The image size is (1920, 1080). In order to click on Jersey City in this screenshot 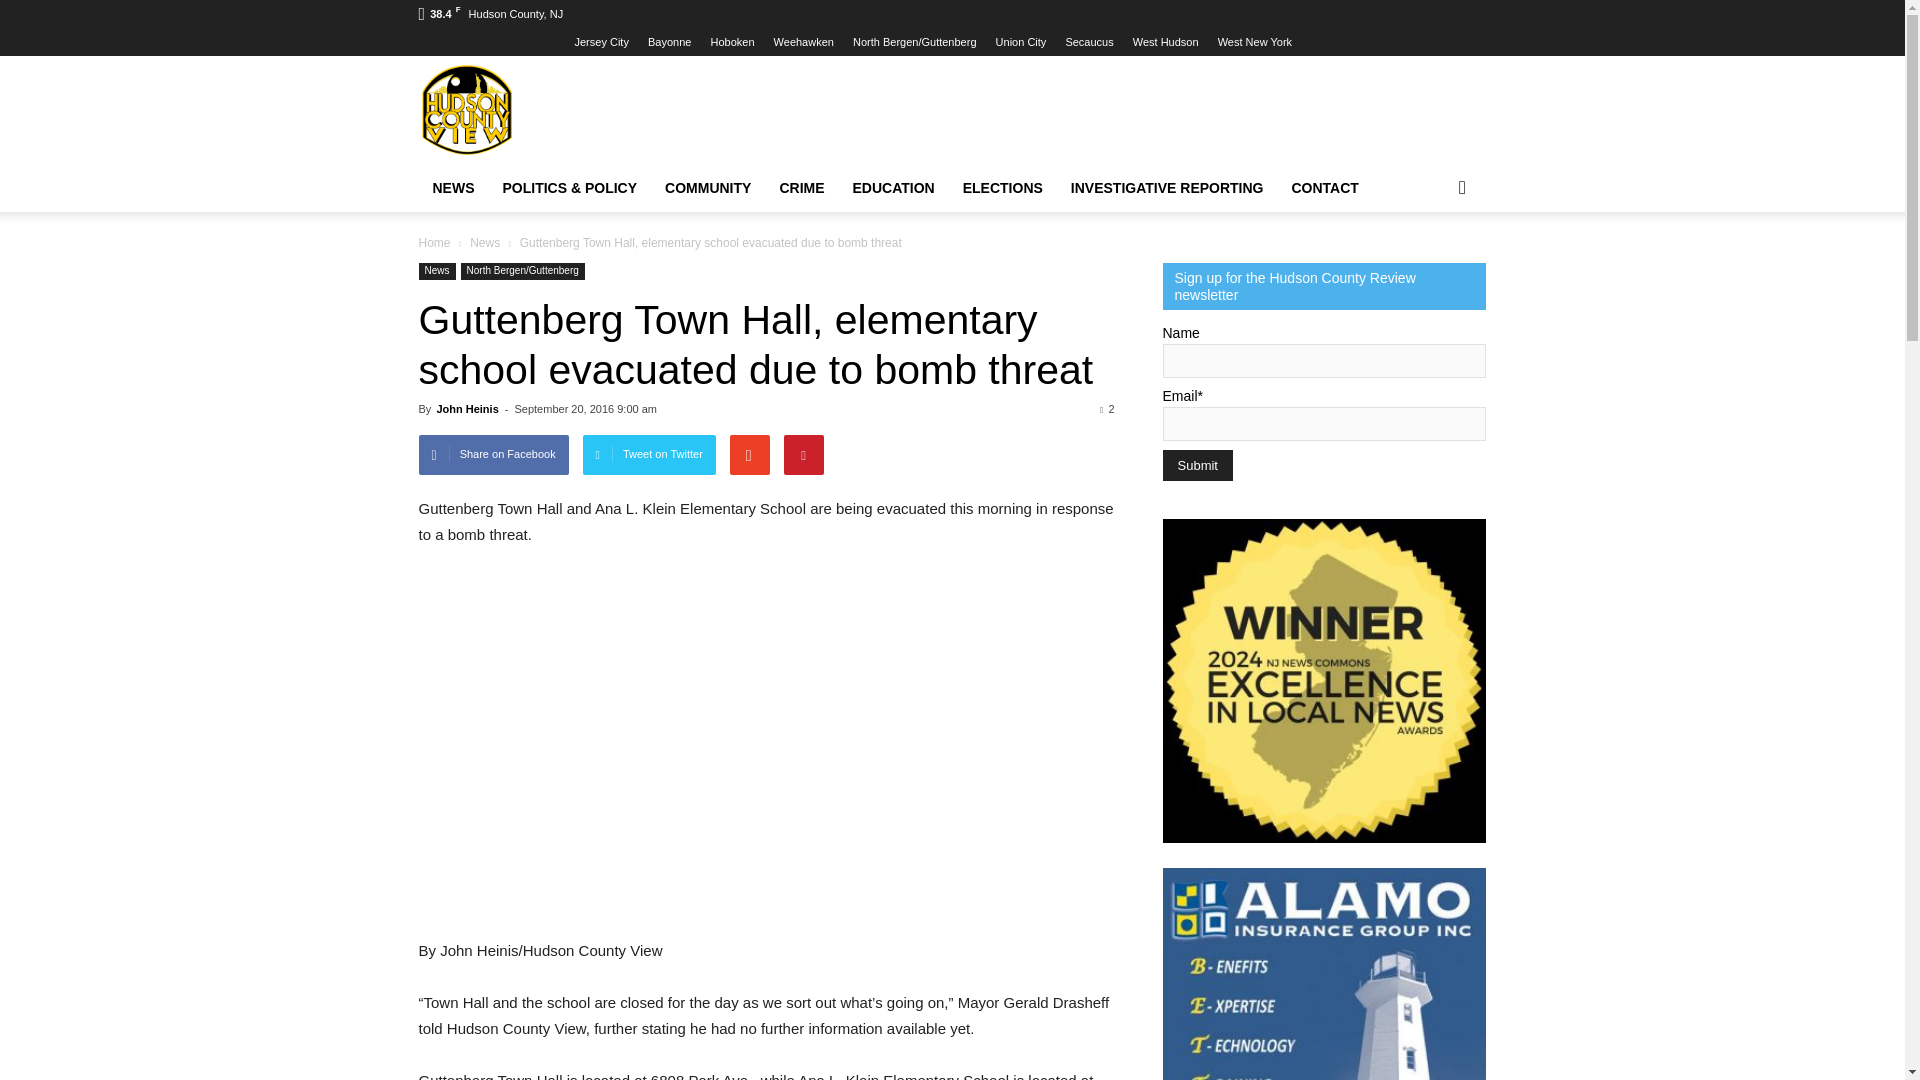, I will do `click(600, 41)`.